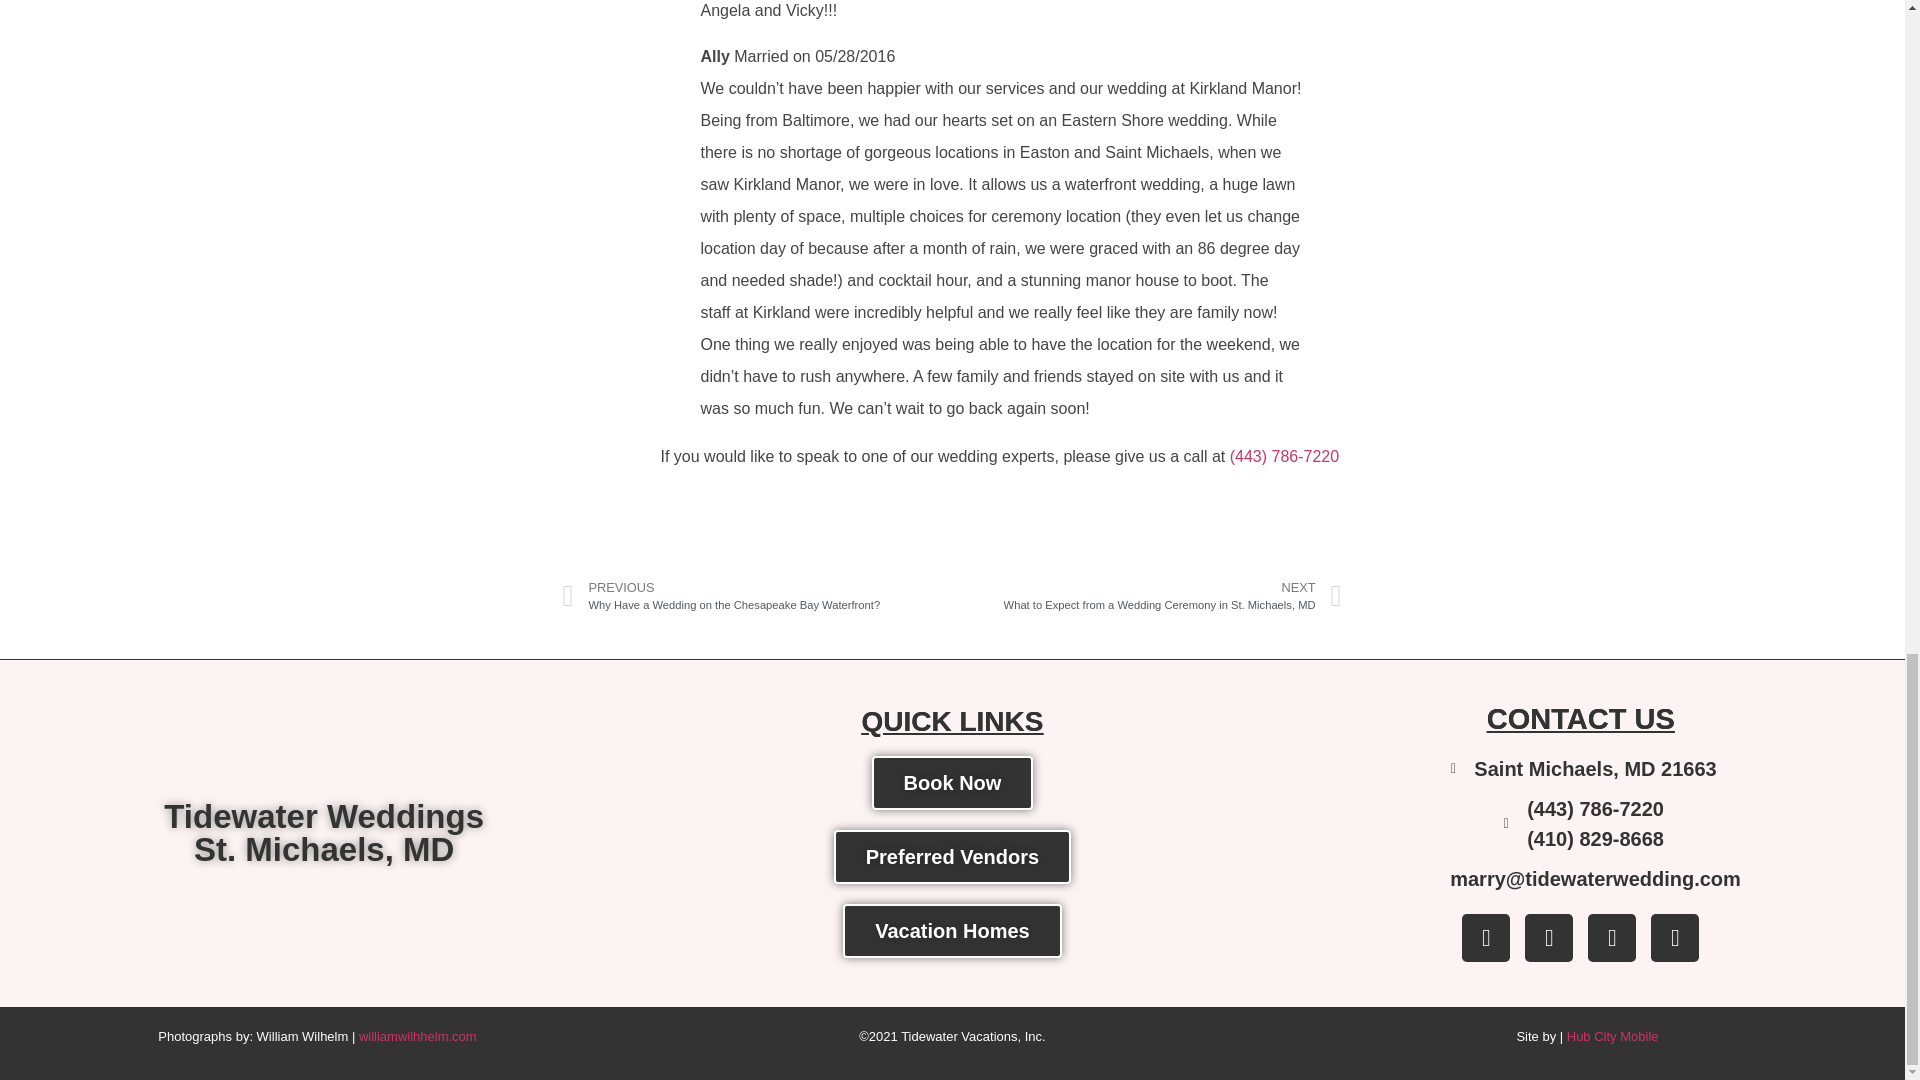  I want to click on williamwilhhelm.com, so click(418, 1036).